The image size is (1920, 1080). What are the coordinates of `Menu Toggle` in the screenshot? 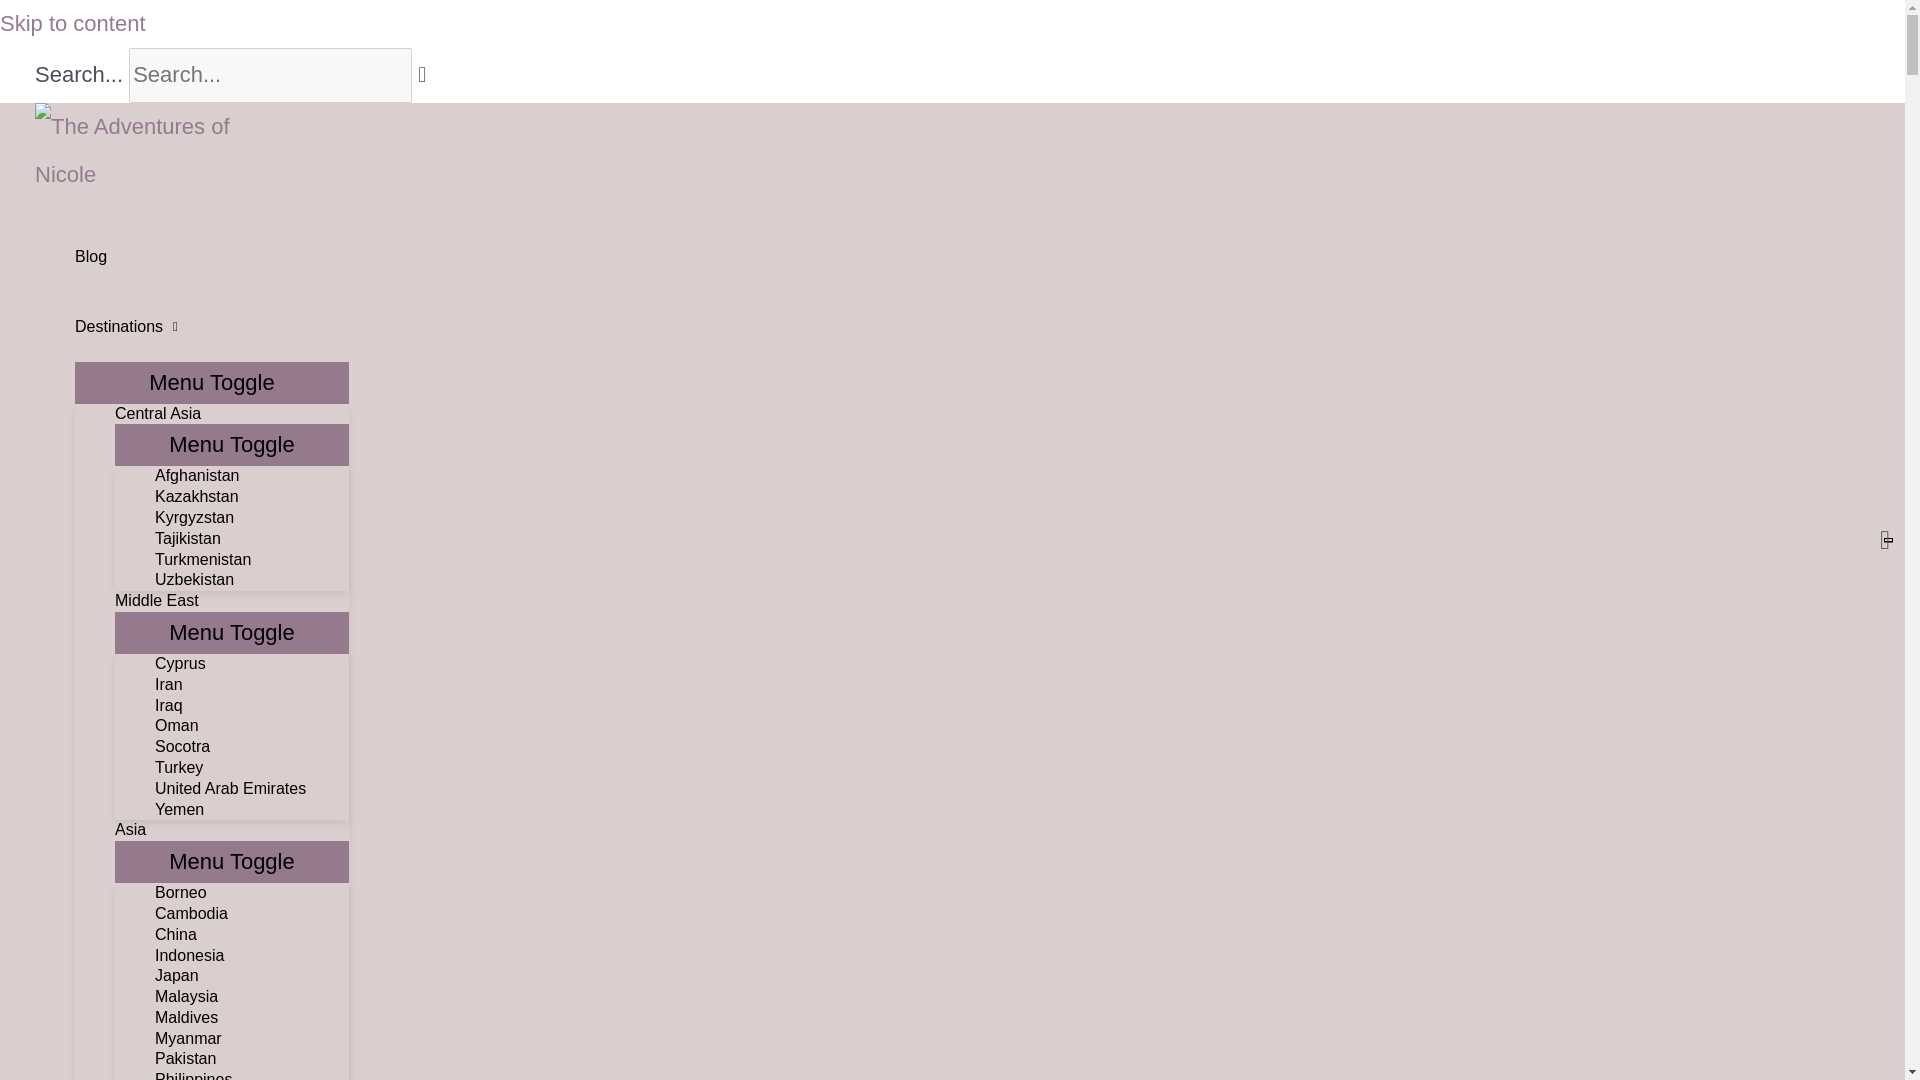 It's located at (232, 444).